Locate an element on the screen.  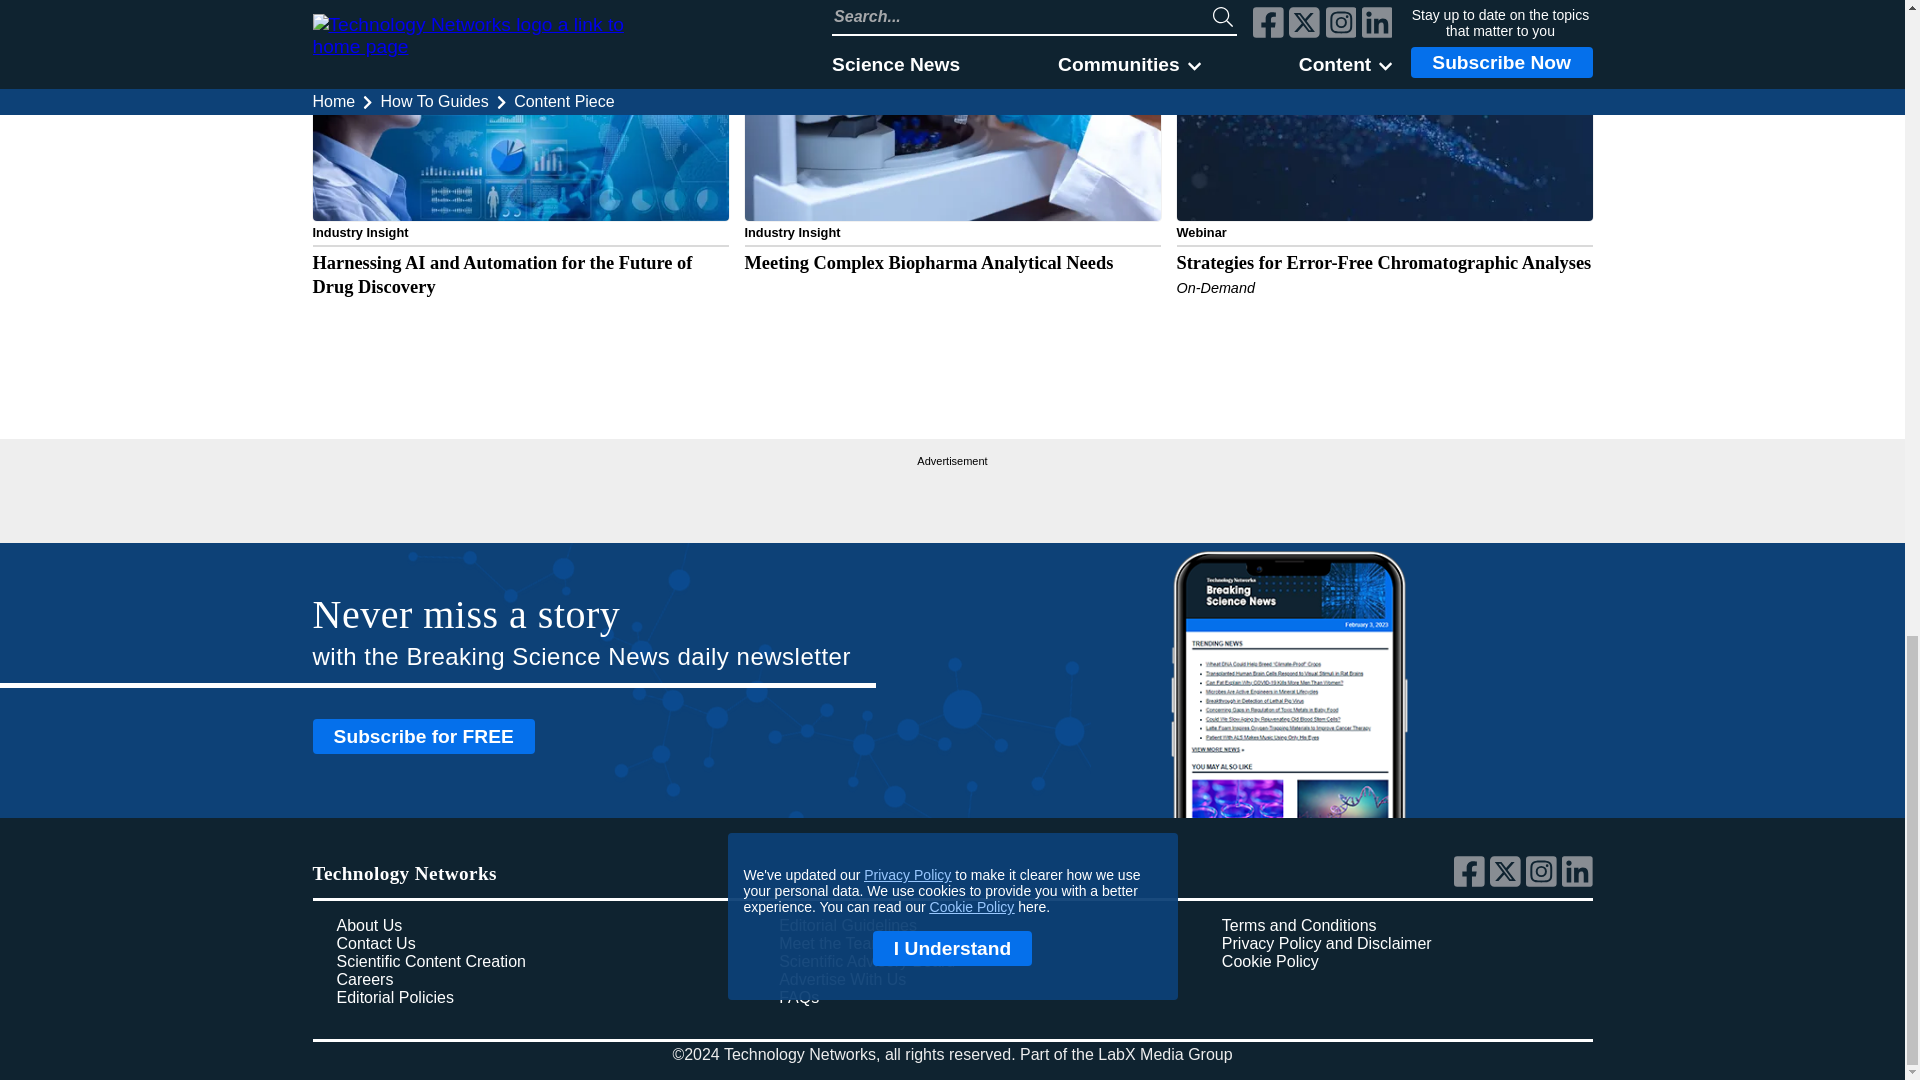
Link to Technology Networks' facebook page is located at coordinates (1471, 882).